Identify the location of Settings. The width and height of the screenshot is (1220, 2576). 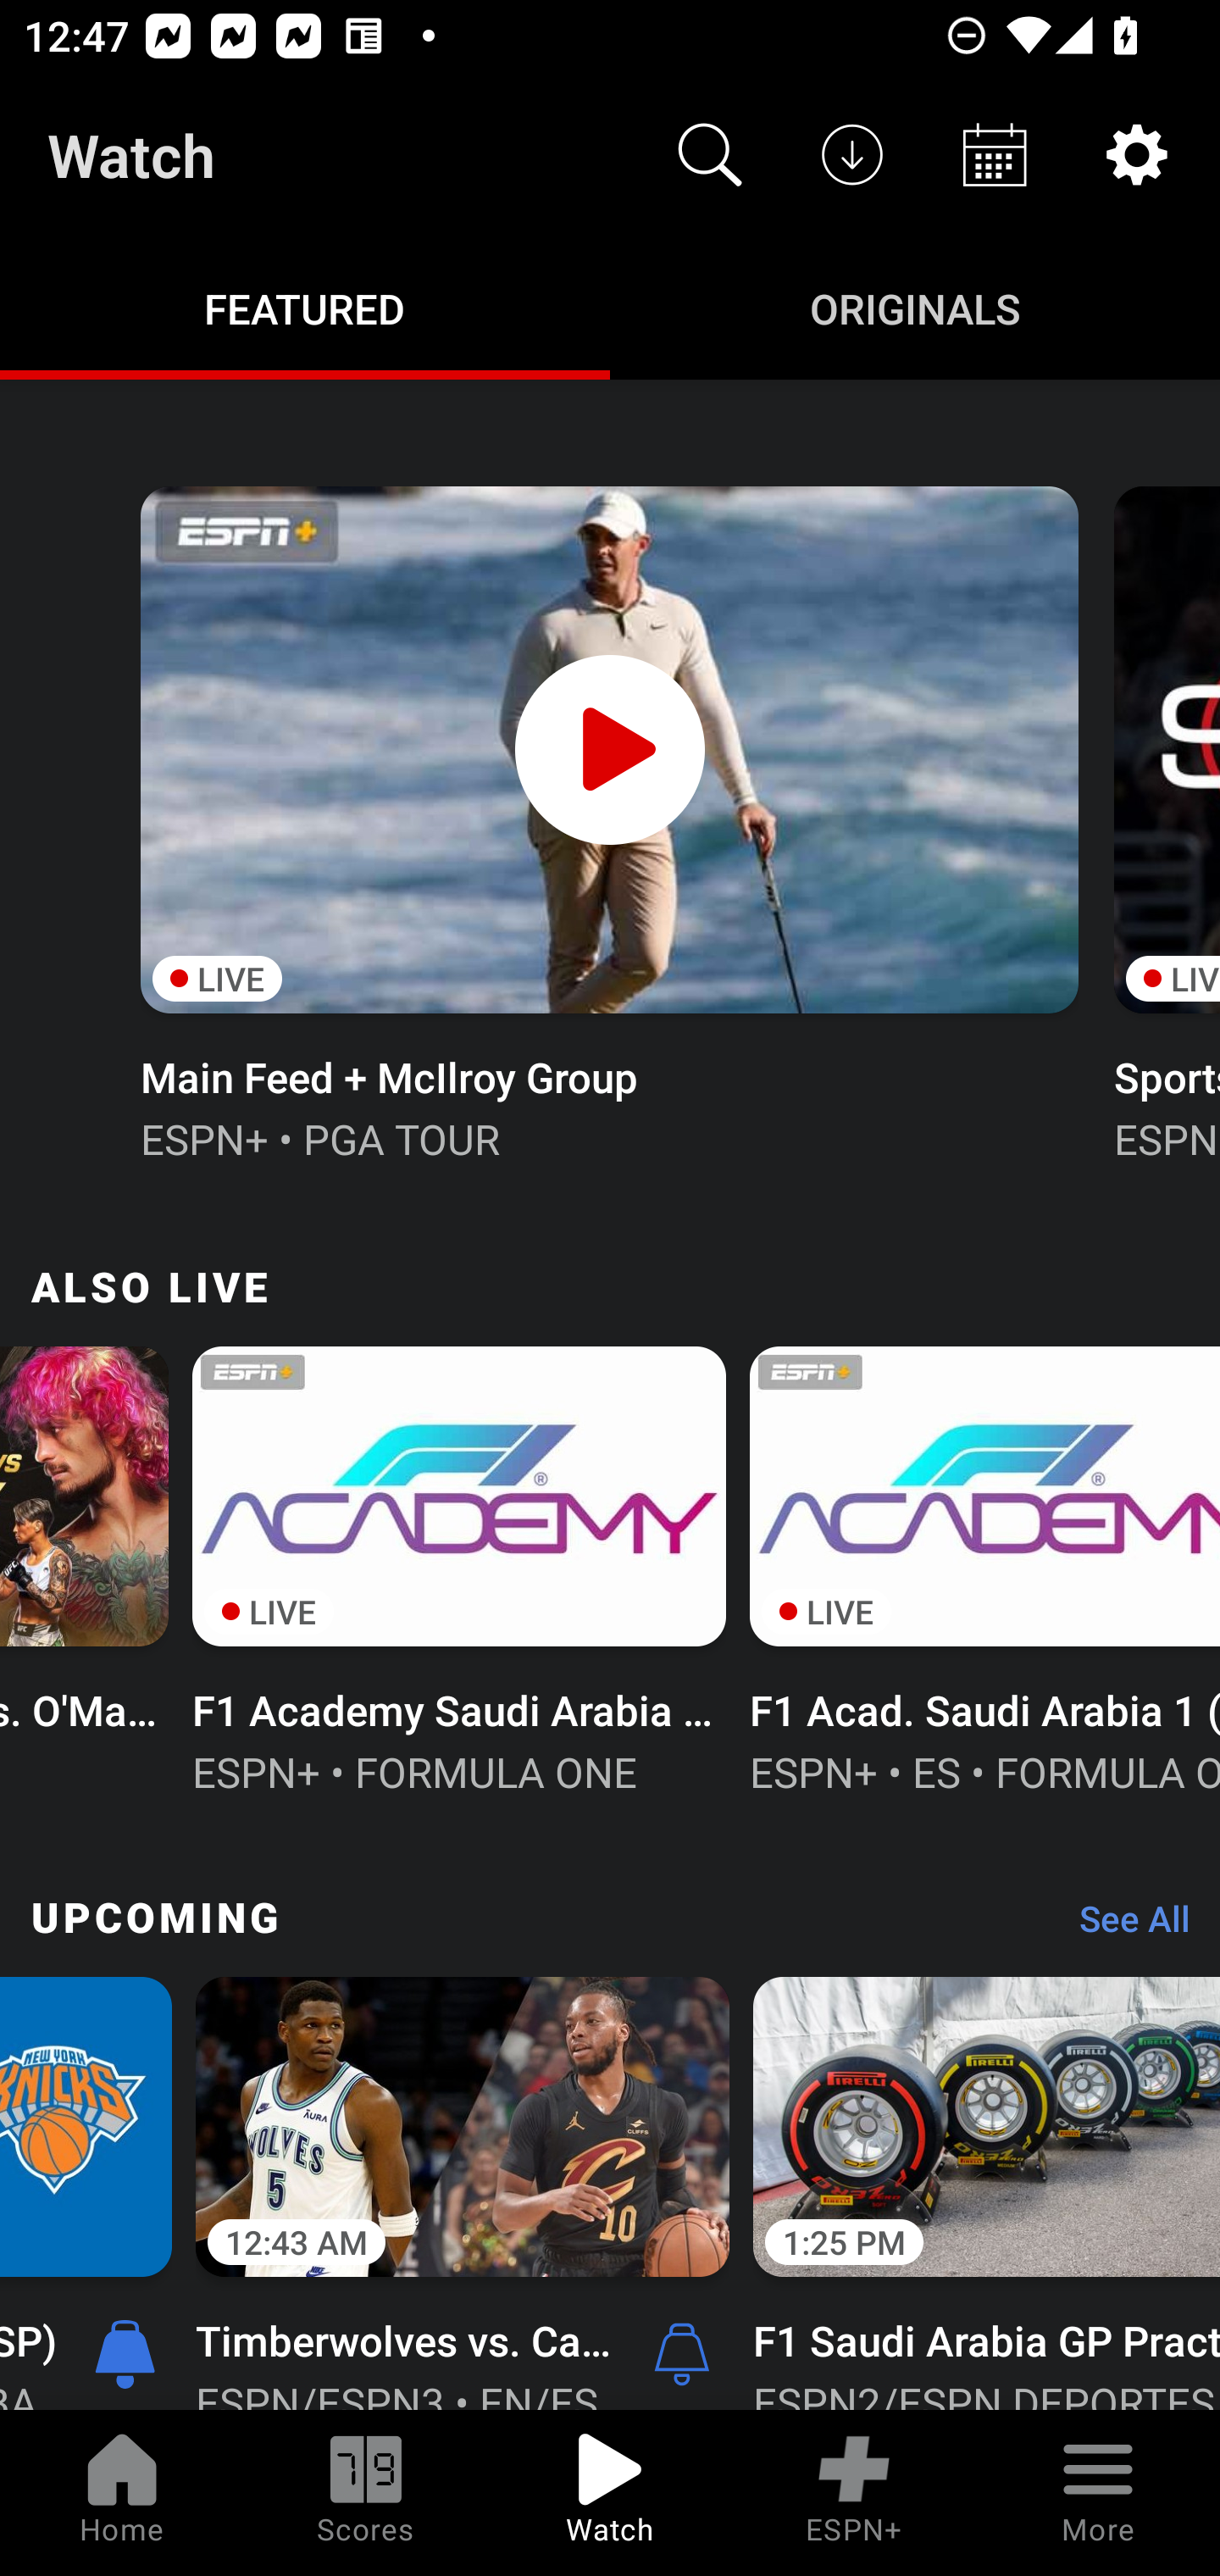
(1137, 154).